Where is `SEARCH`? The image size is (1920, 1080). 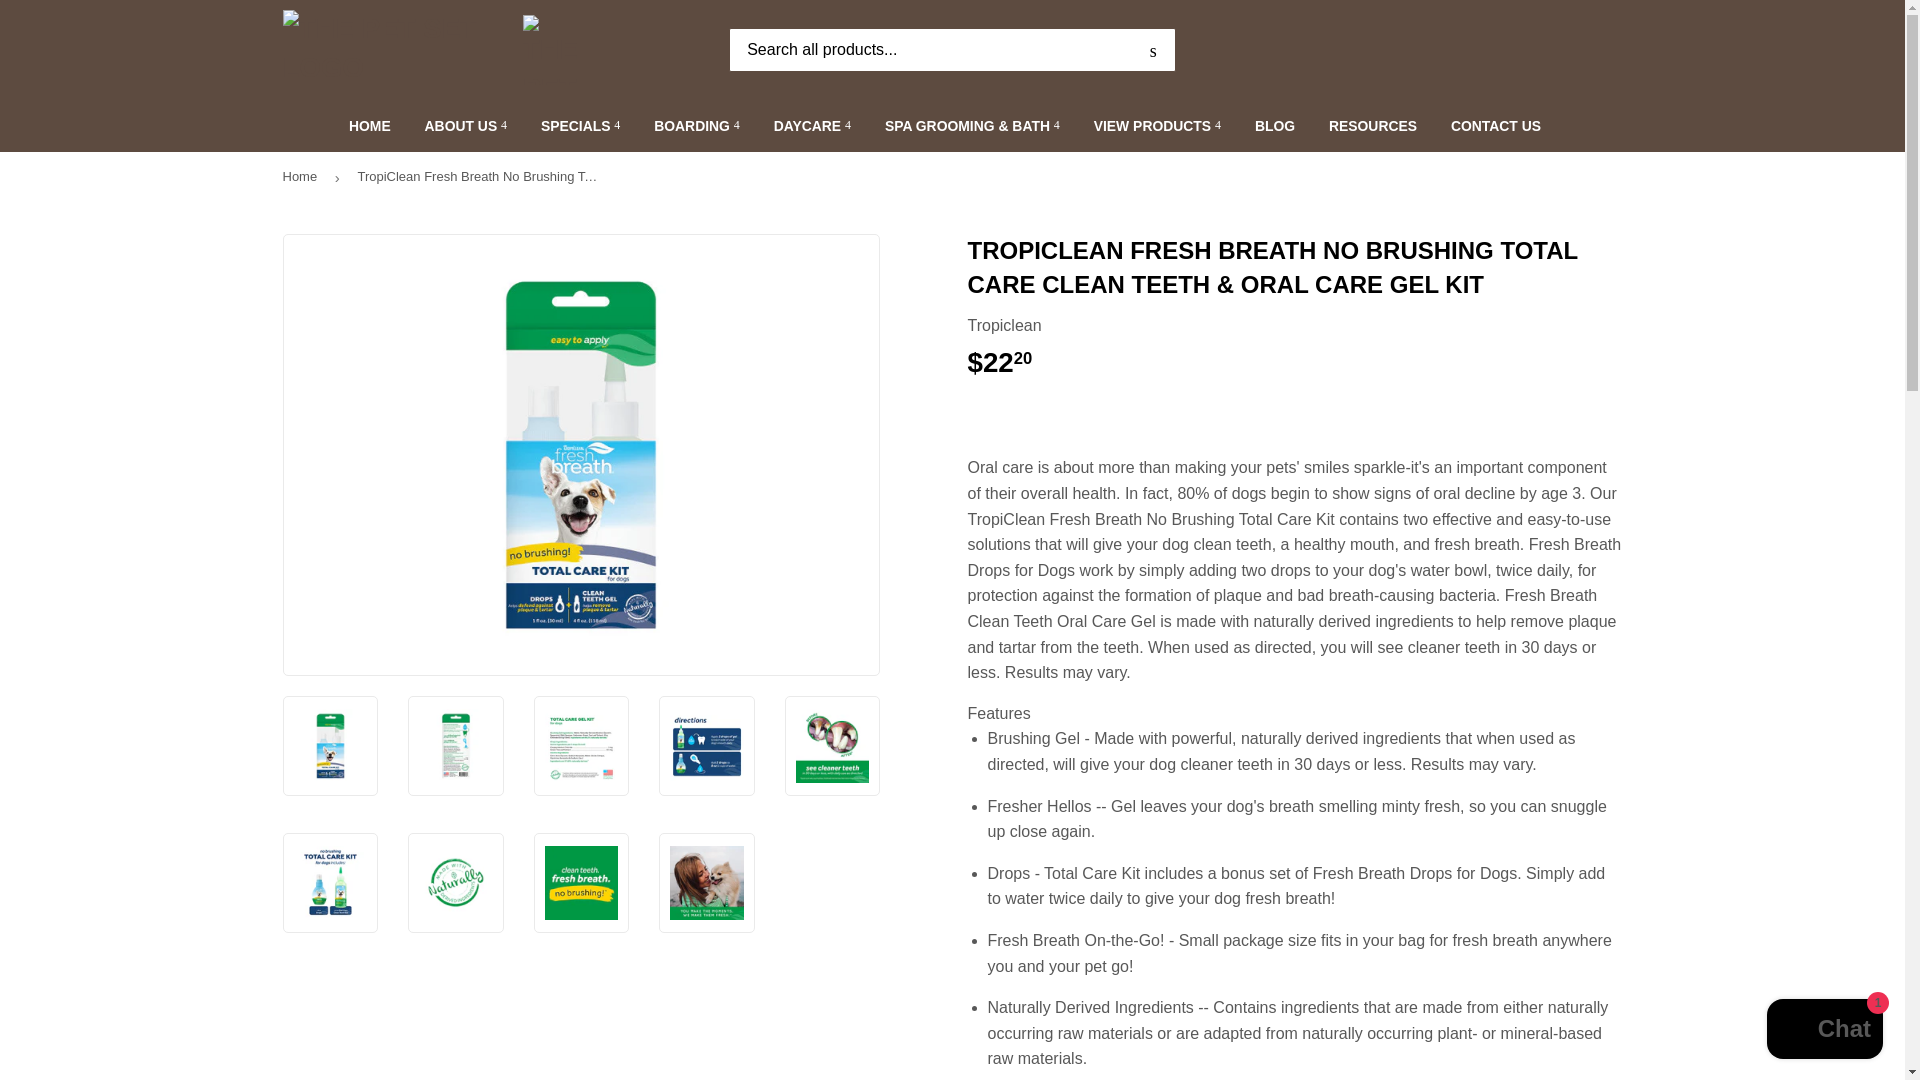
SEARCH is located at coordinates (1152, 51).